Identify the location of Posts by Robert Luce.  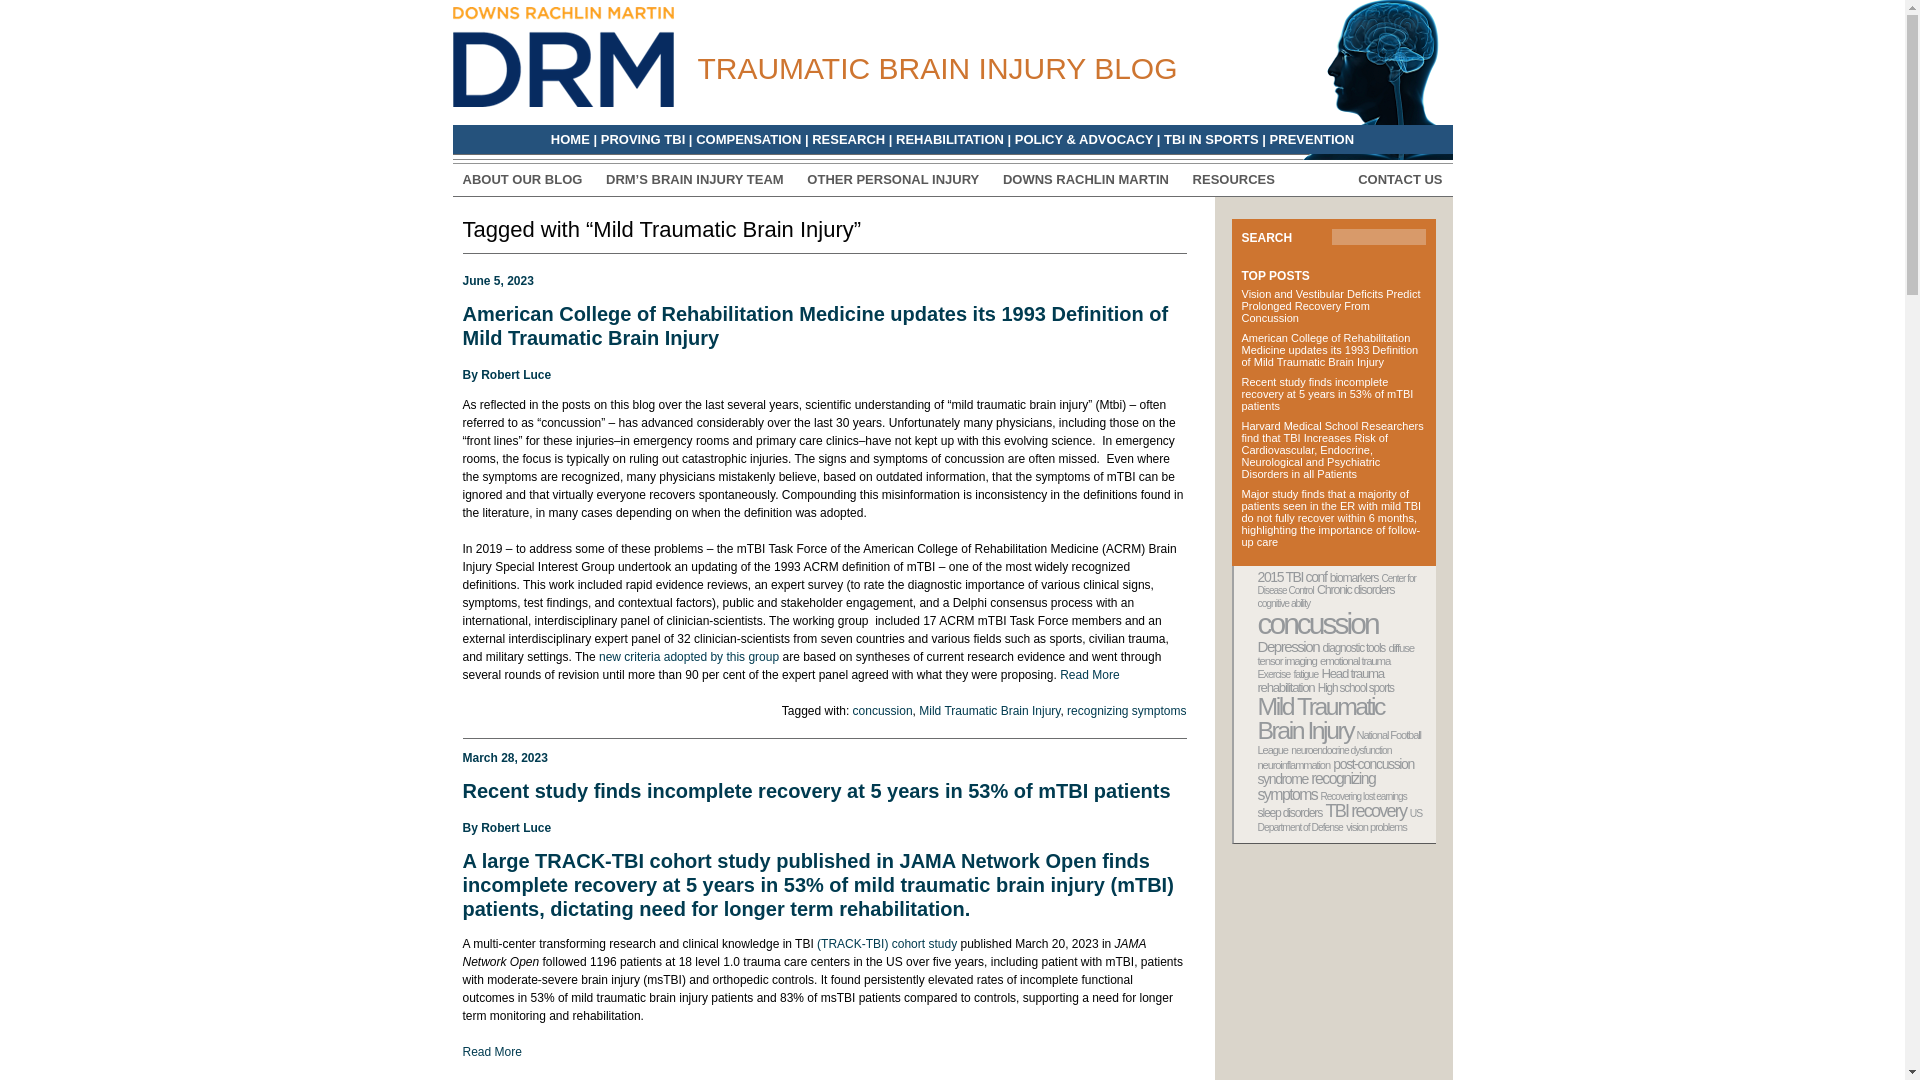
(516, 827).